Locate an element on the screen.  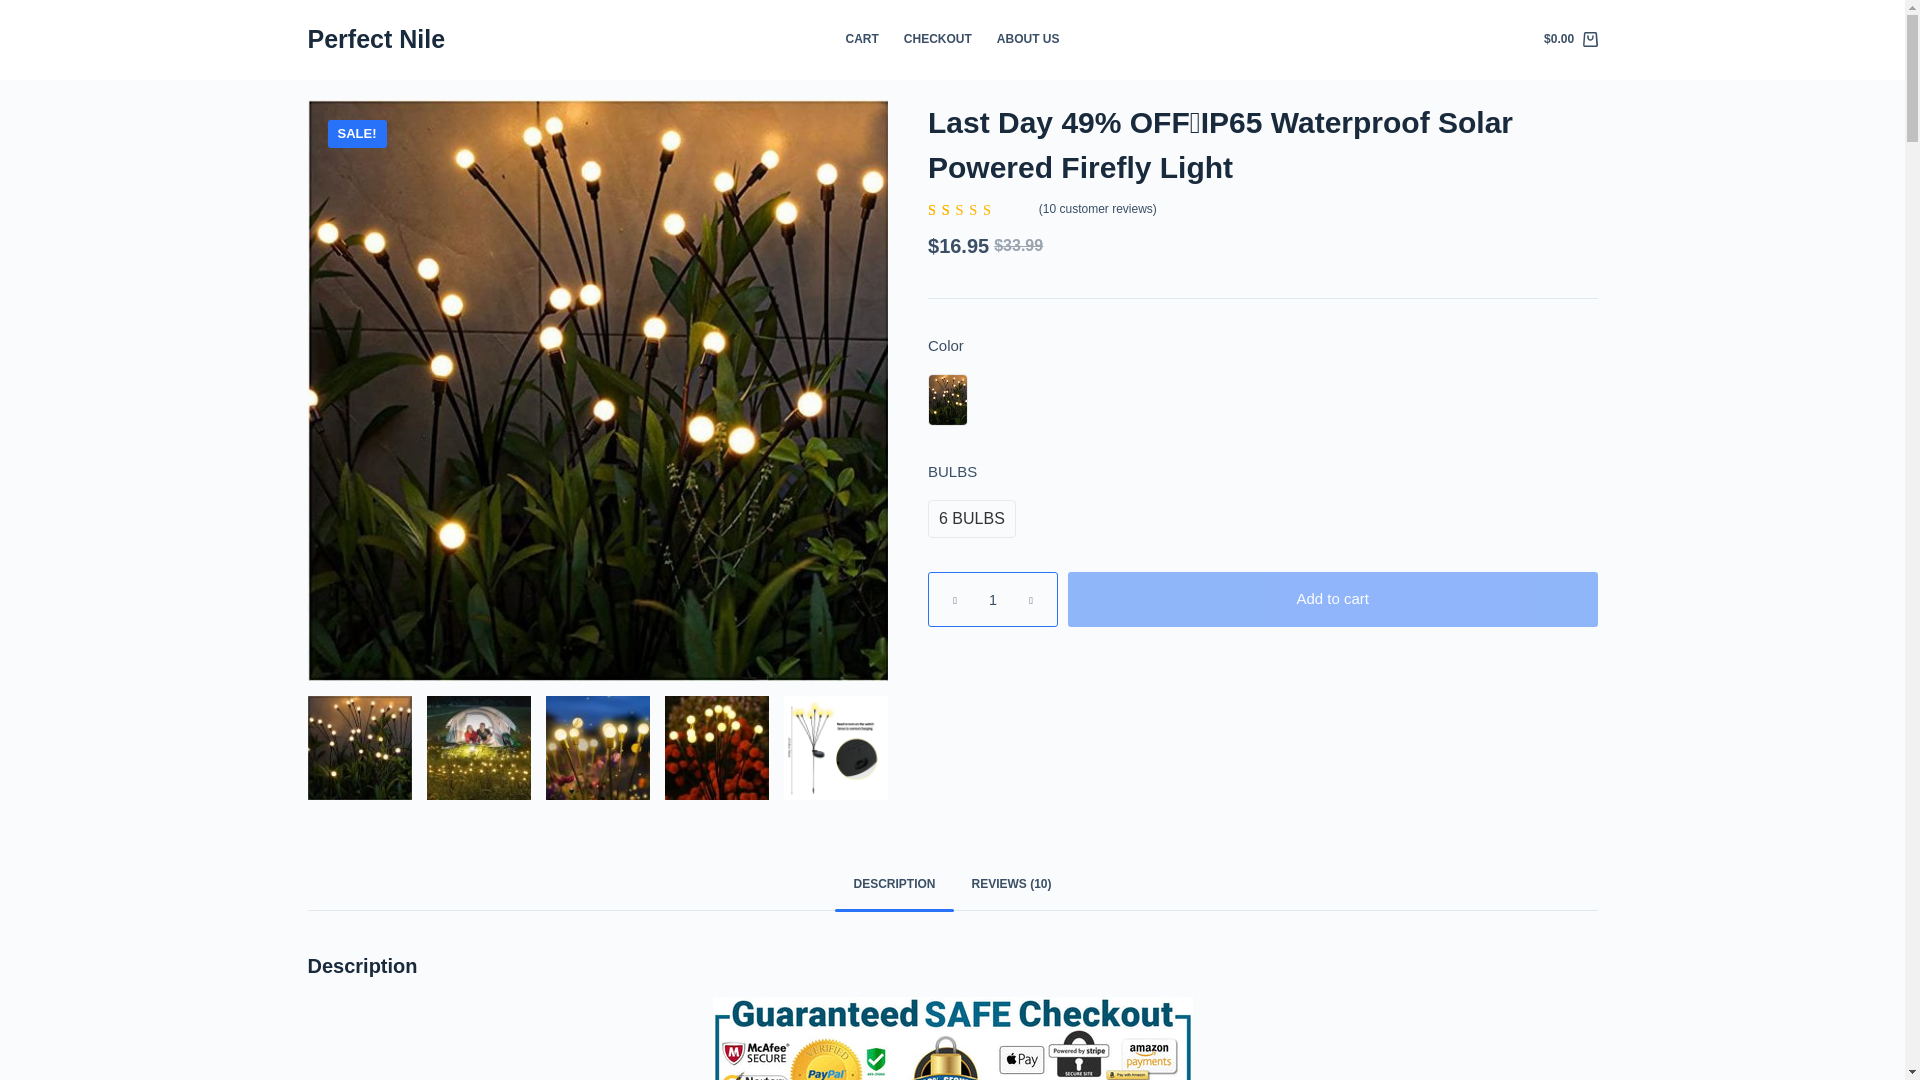
1 is located at coordinates (992, 600).